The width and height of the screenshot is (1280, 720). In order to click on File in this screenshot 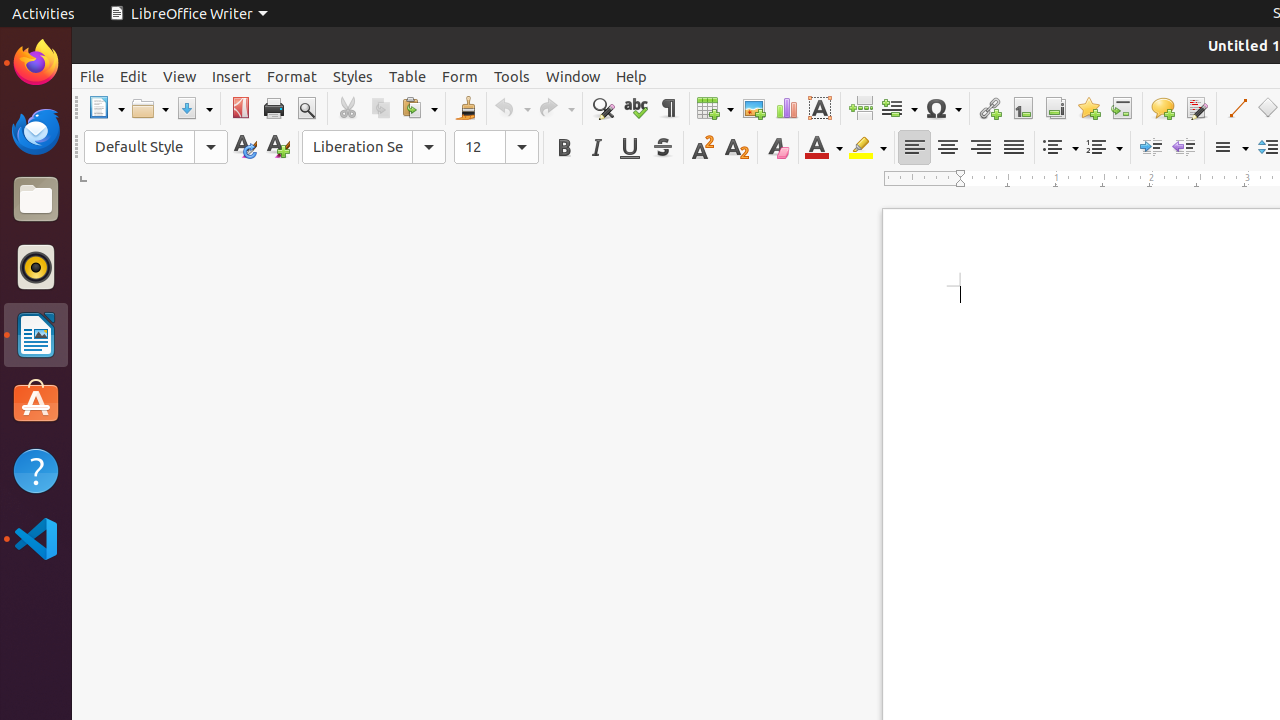, I will do `click(92, 76)`.